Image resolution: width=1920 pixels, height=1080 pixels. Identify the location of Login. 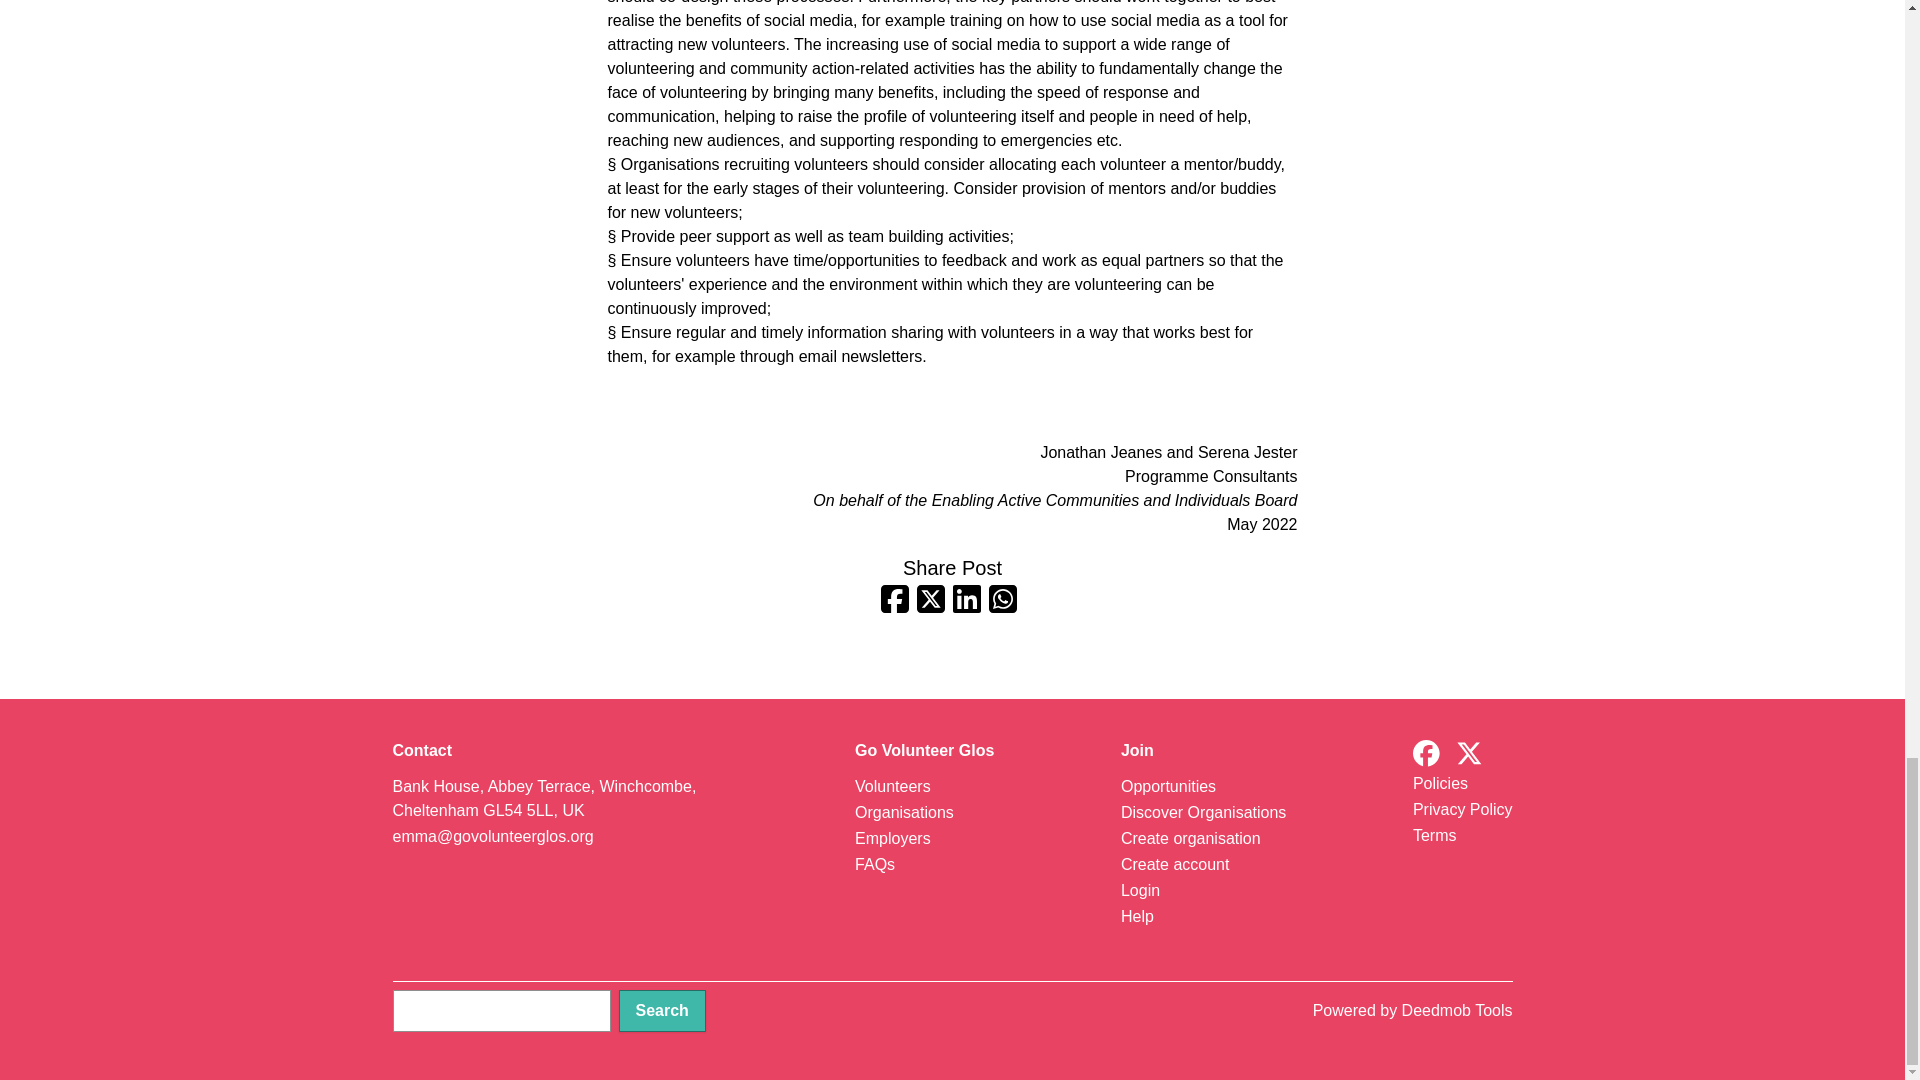
(1140, 890).